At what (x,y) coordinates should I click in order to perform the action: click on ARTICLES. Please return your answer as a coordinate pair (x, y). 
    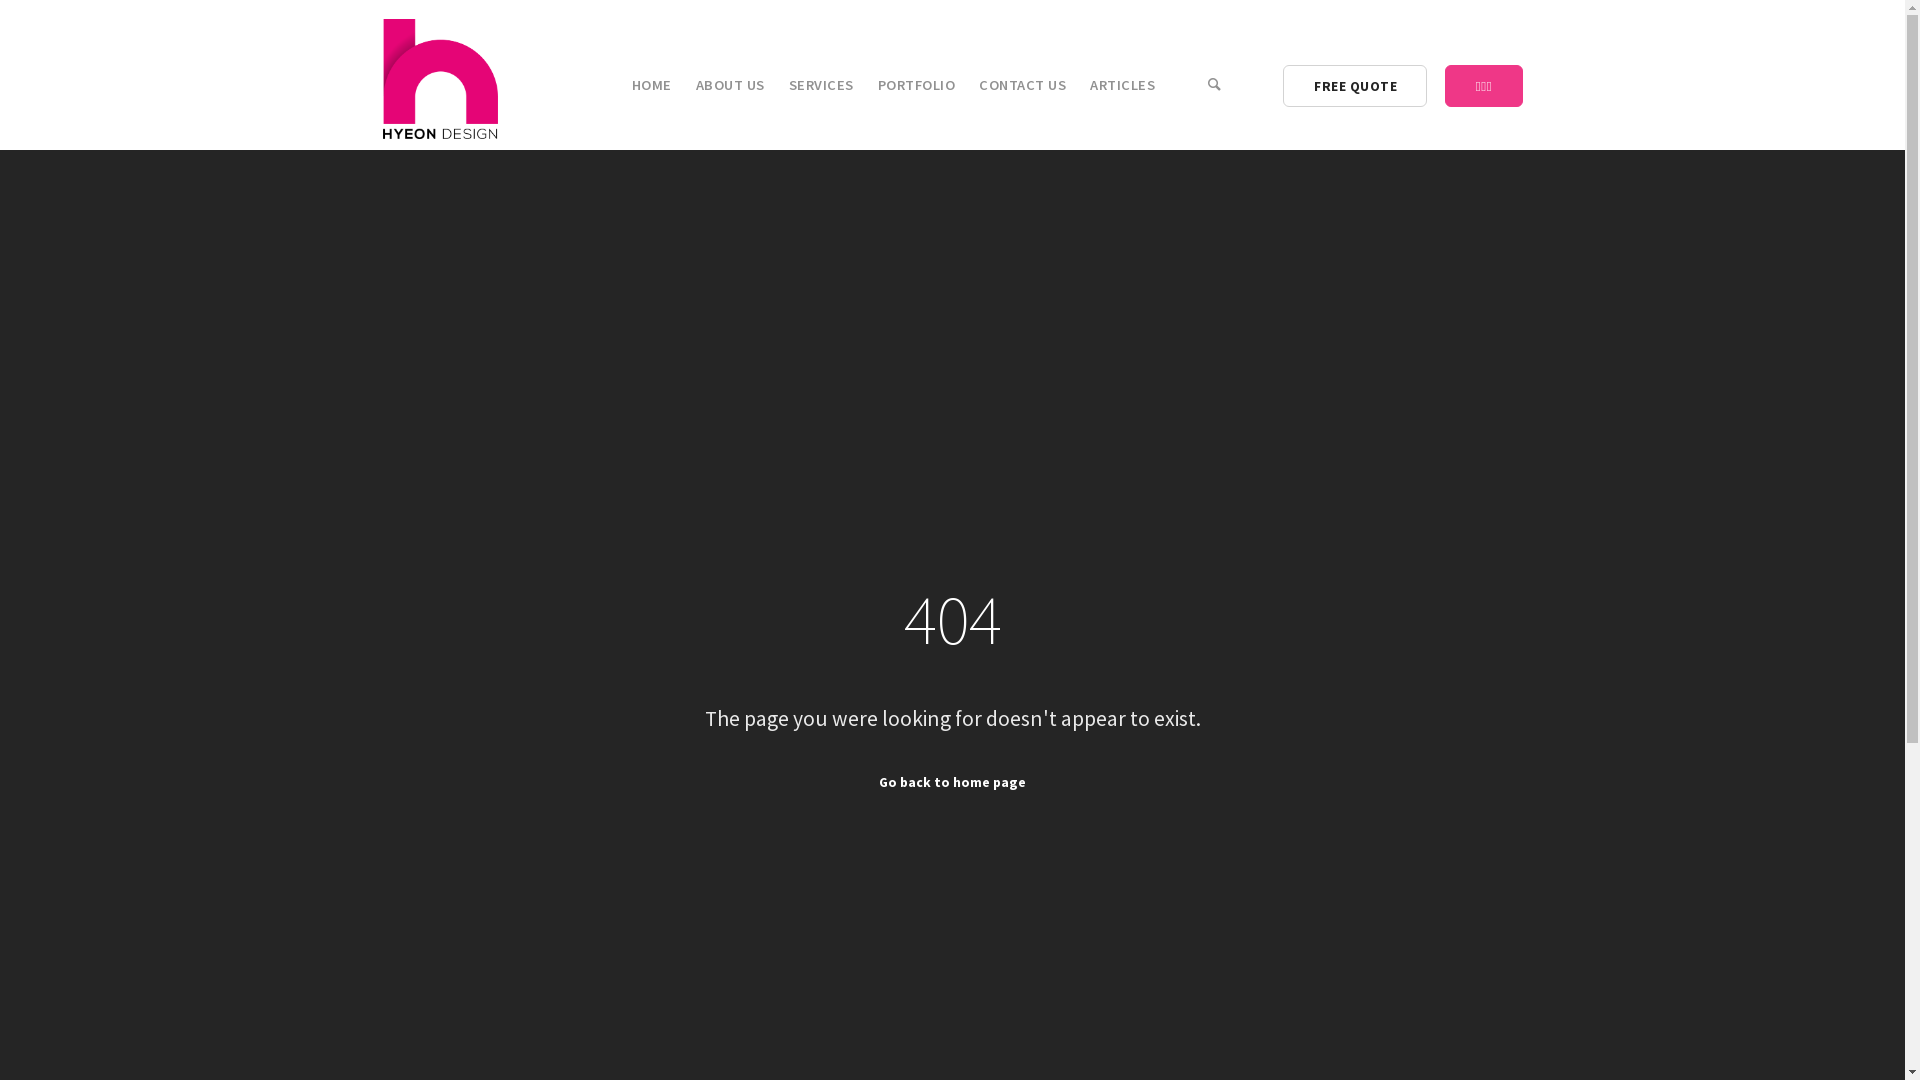
    Looking at the image, I should click on (1122, 85).